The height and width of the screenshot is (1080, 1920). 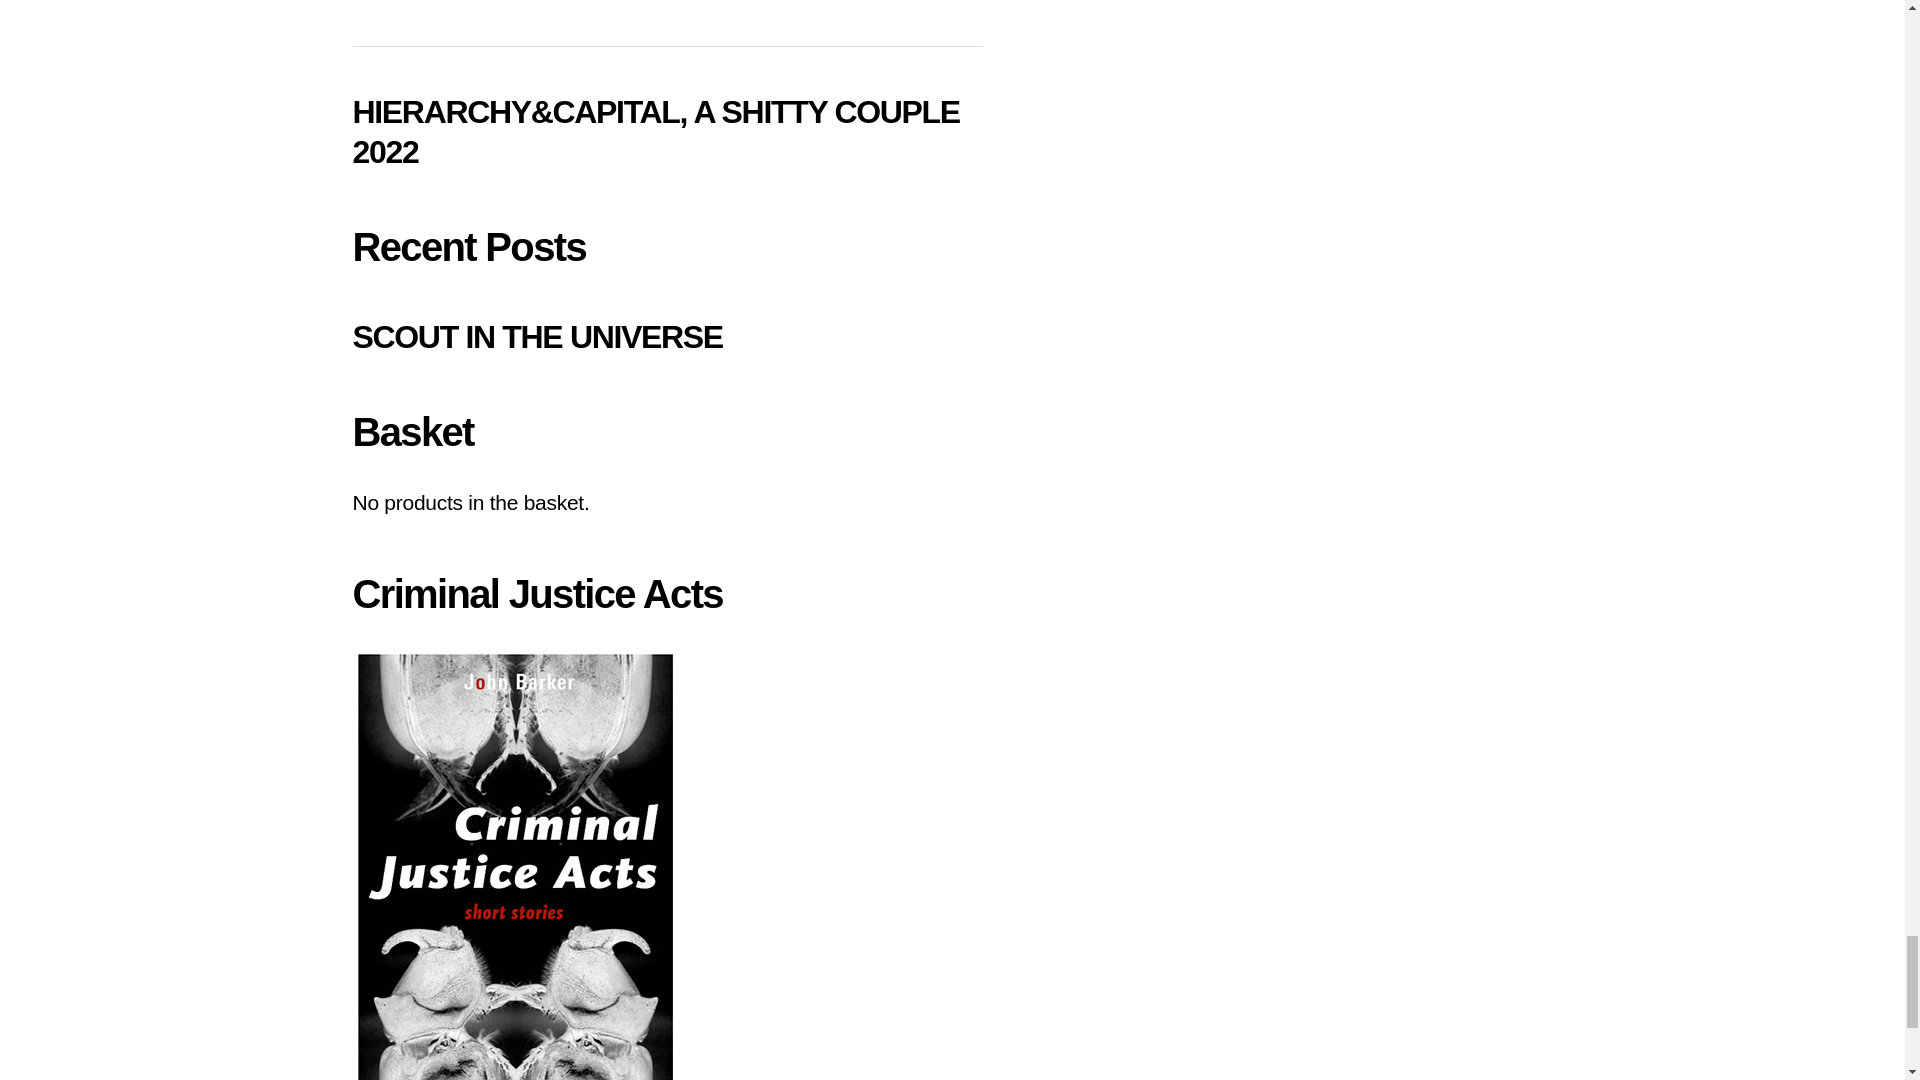 I want to click on SCOUT IN THE UNIVERSE, so click(x=536, y=336).